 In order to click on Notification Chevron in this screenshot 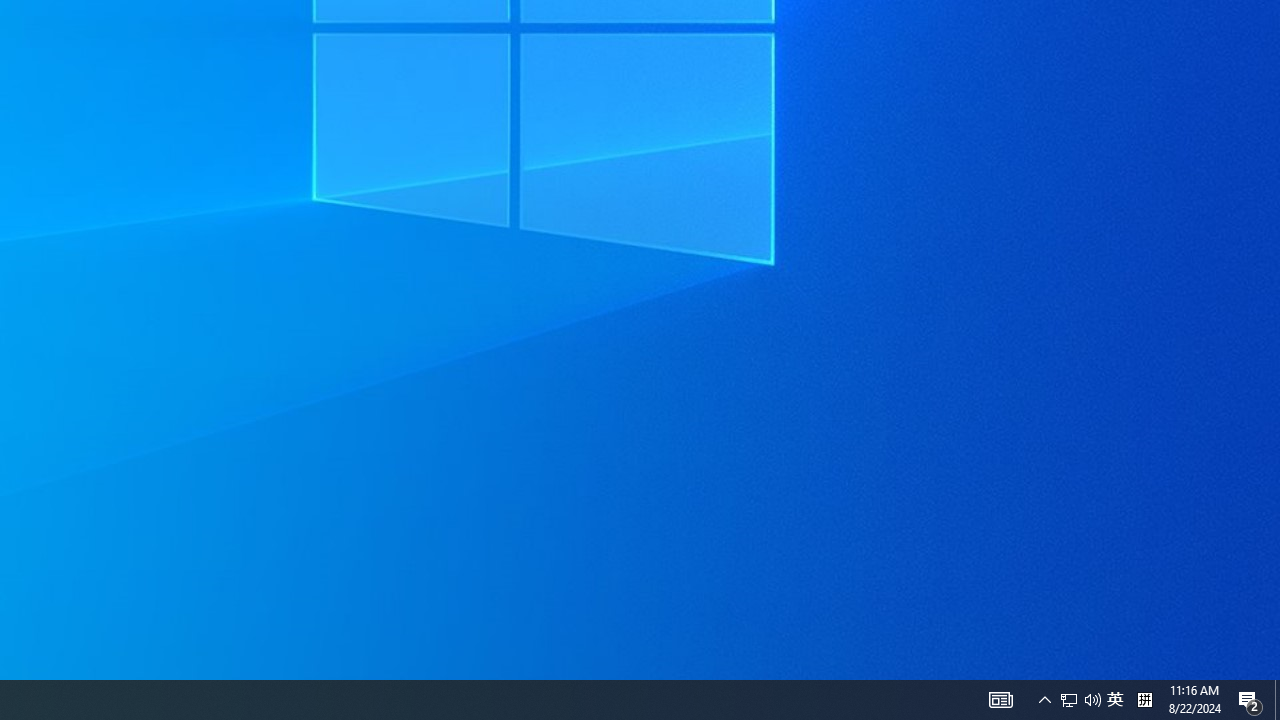, I will do `click(1144, 700)`.